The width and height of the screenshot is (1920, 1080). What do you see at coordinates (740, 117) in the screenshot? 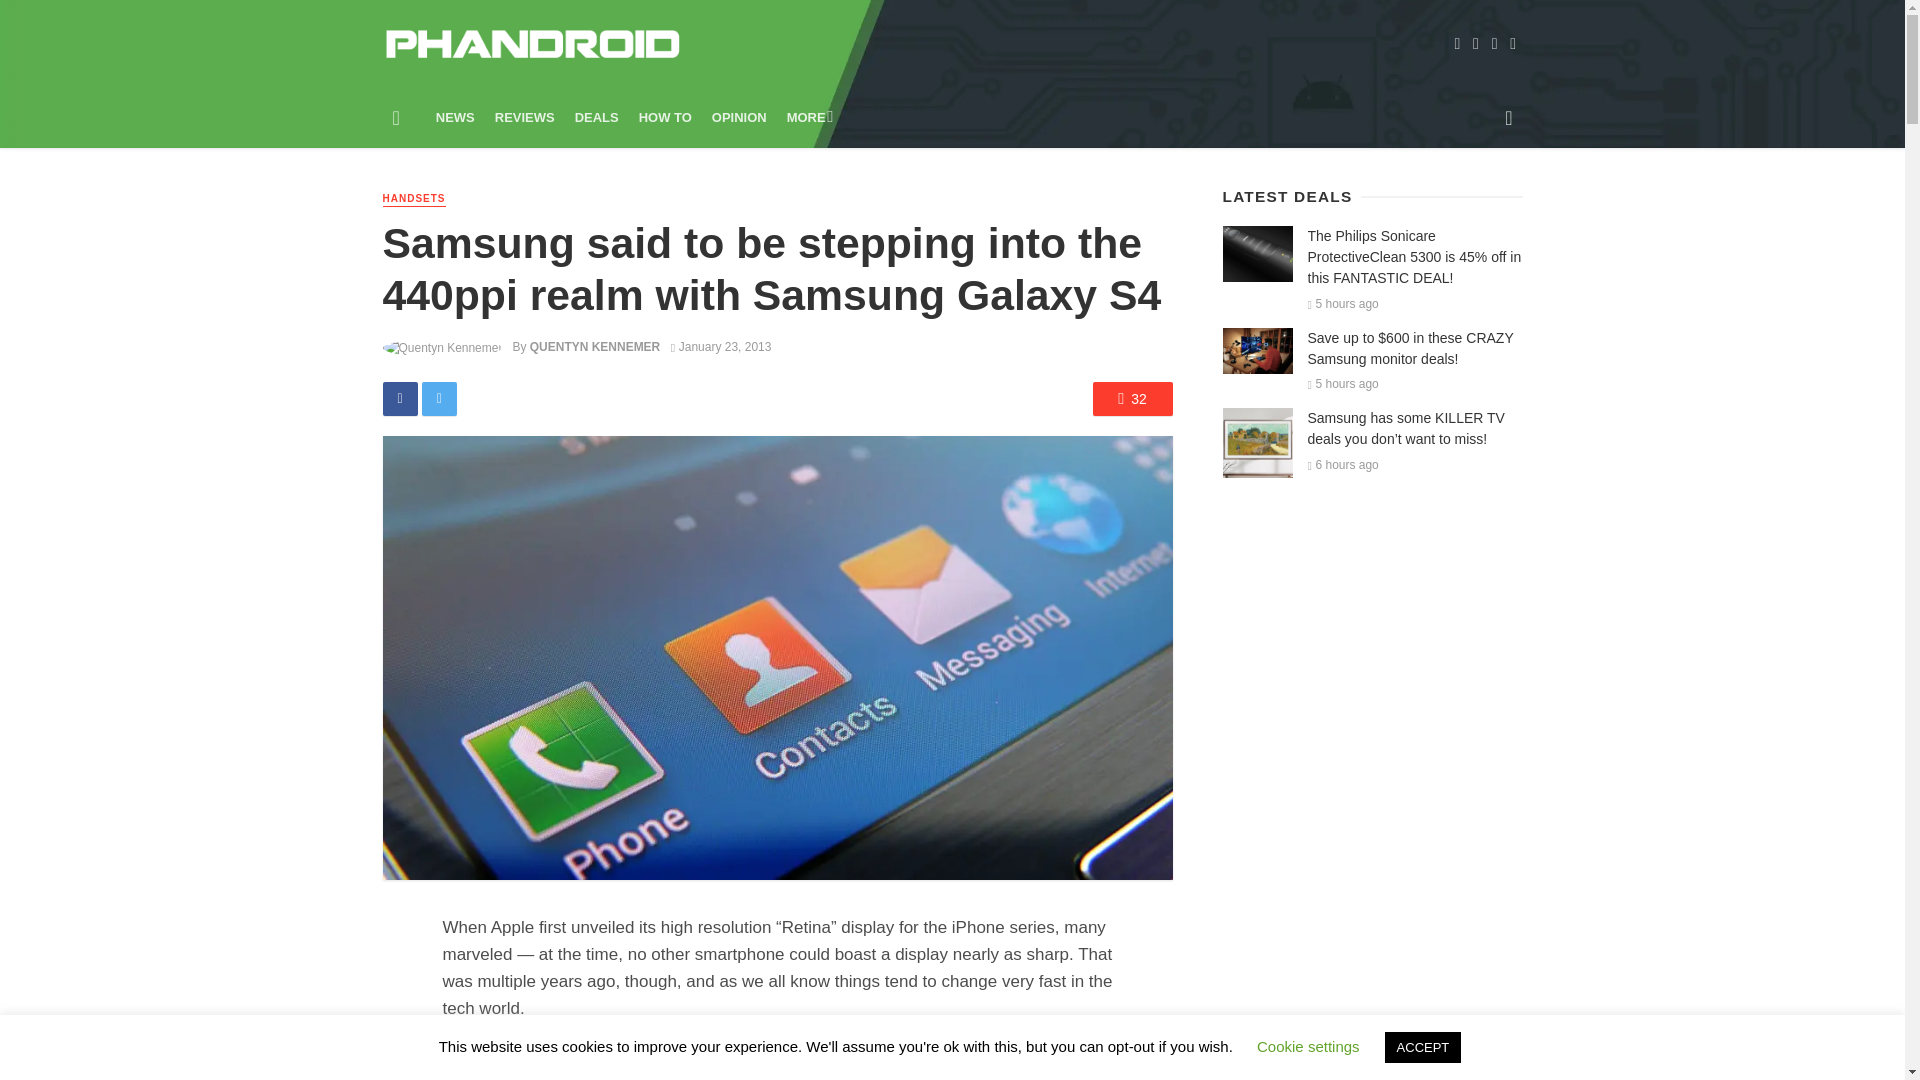
I see `OPINION` at bounding box center [740, 117].